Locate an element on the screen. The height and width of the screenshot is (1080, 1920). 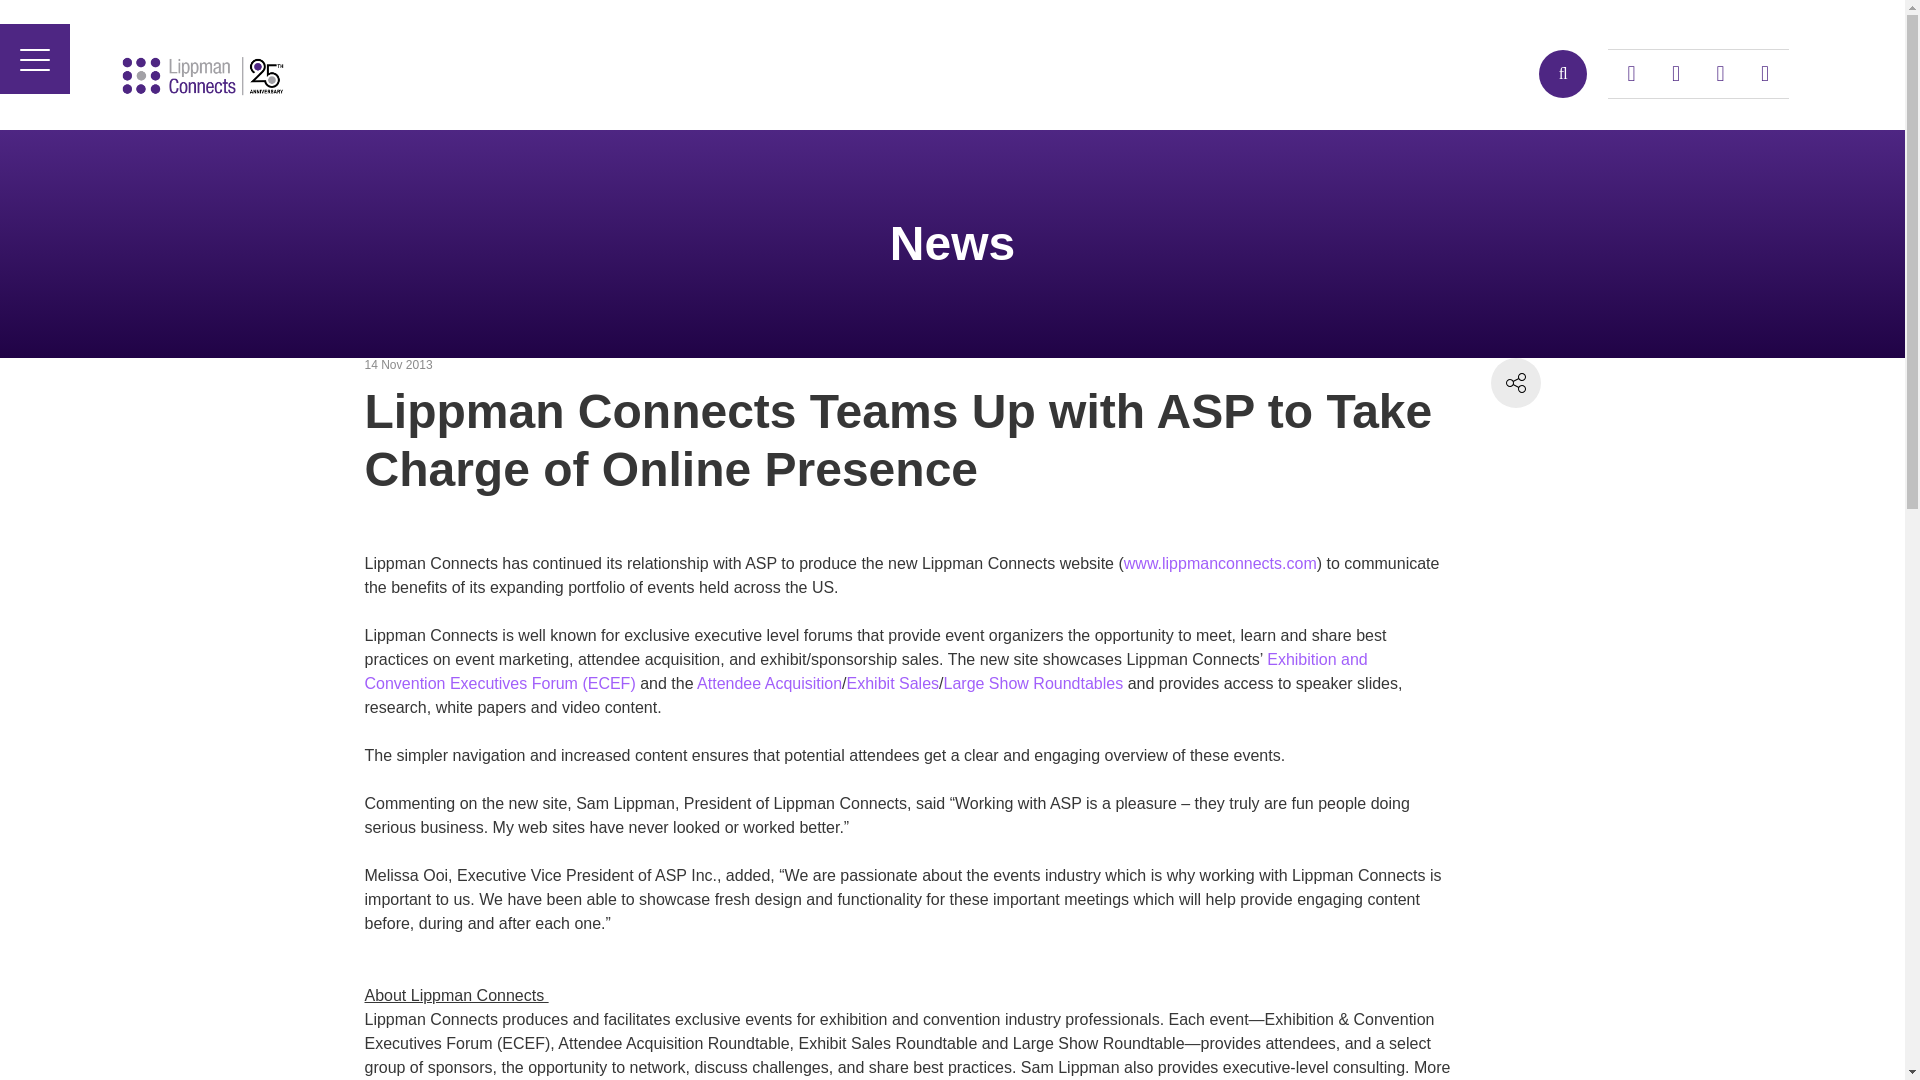
www.lippmanconnects.com is located at coordinates (1220, 564).